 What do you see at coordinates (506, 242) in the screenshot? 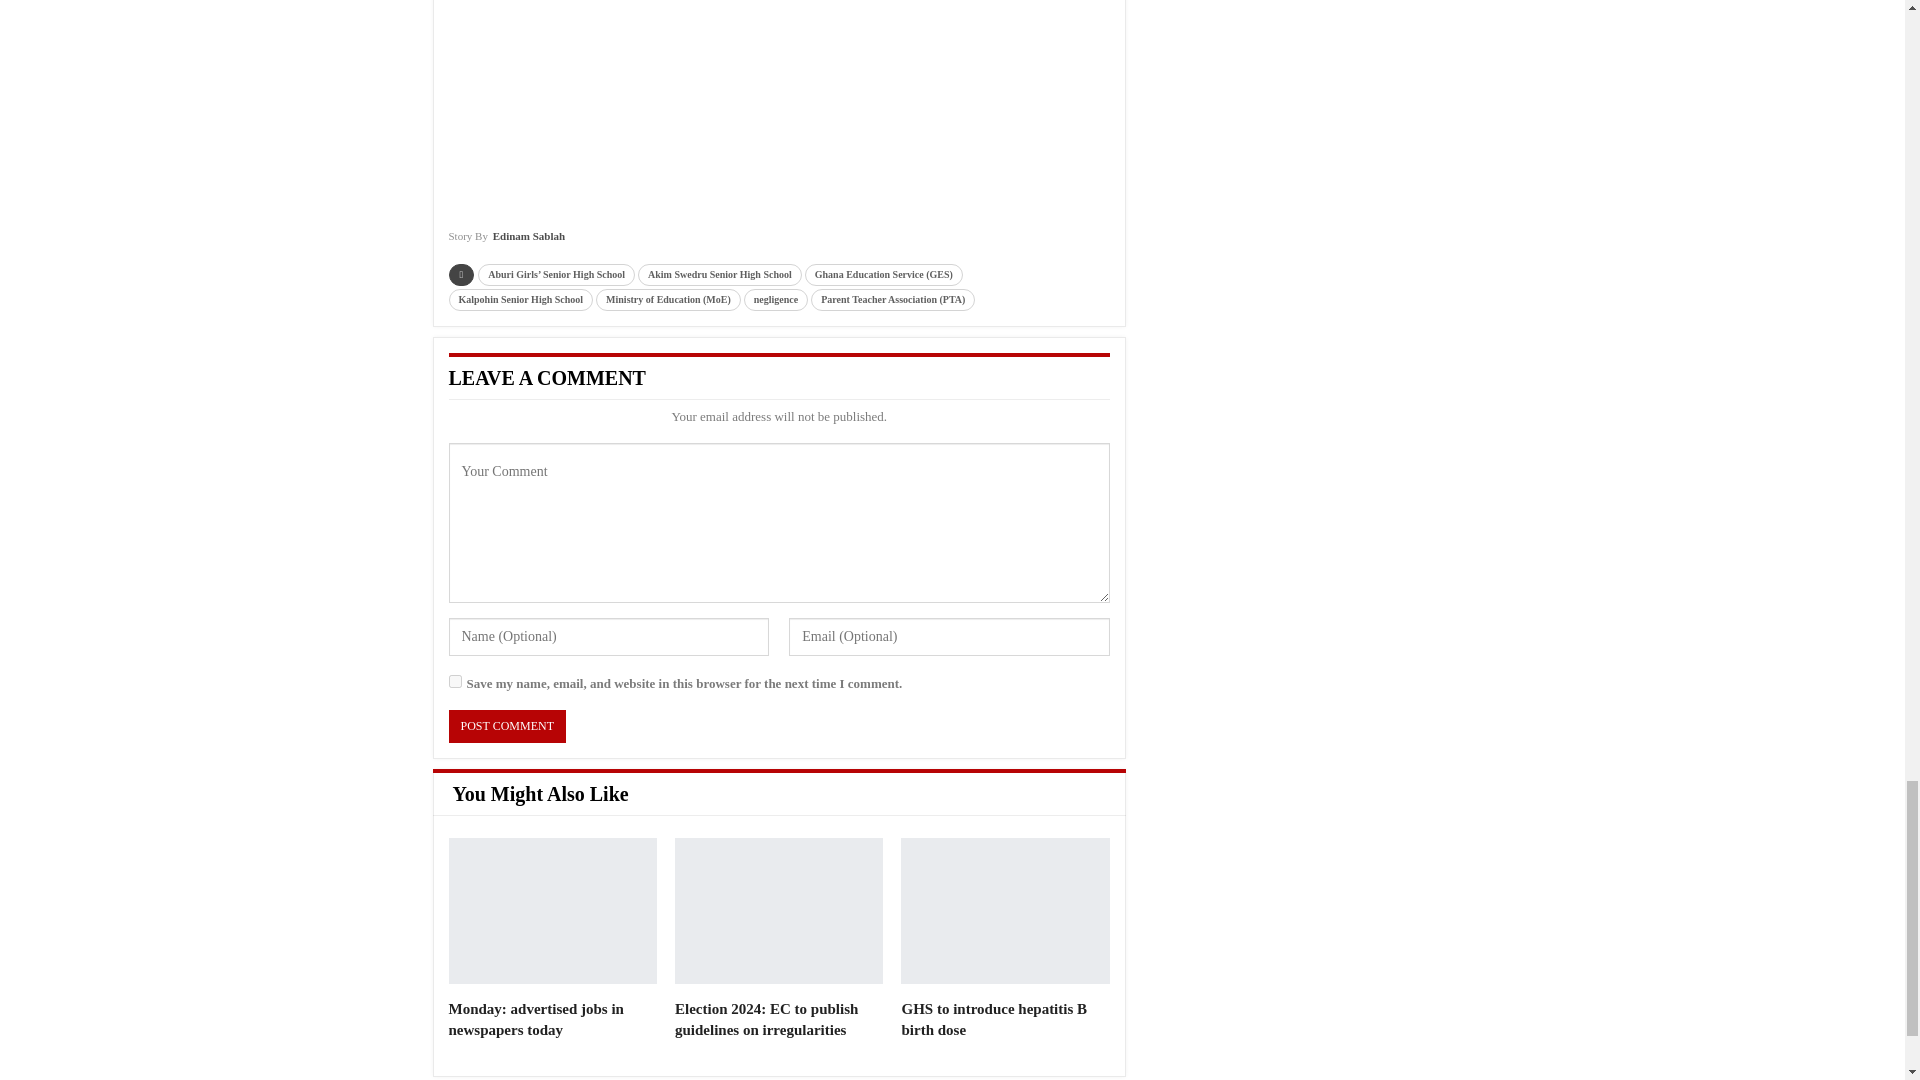
I see `Story By Edinam Sablah` at bounding box center [506, 242].